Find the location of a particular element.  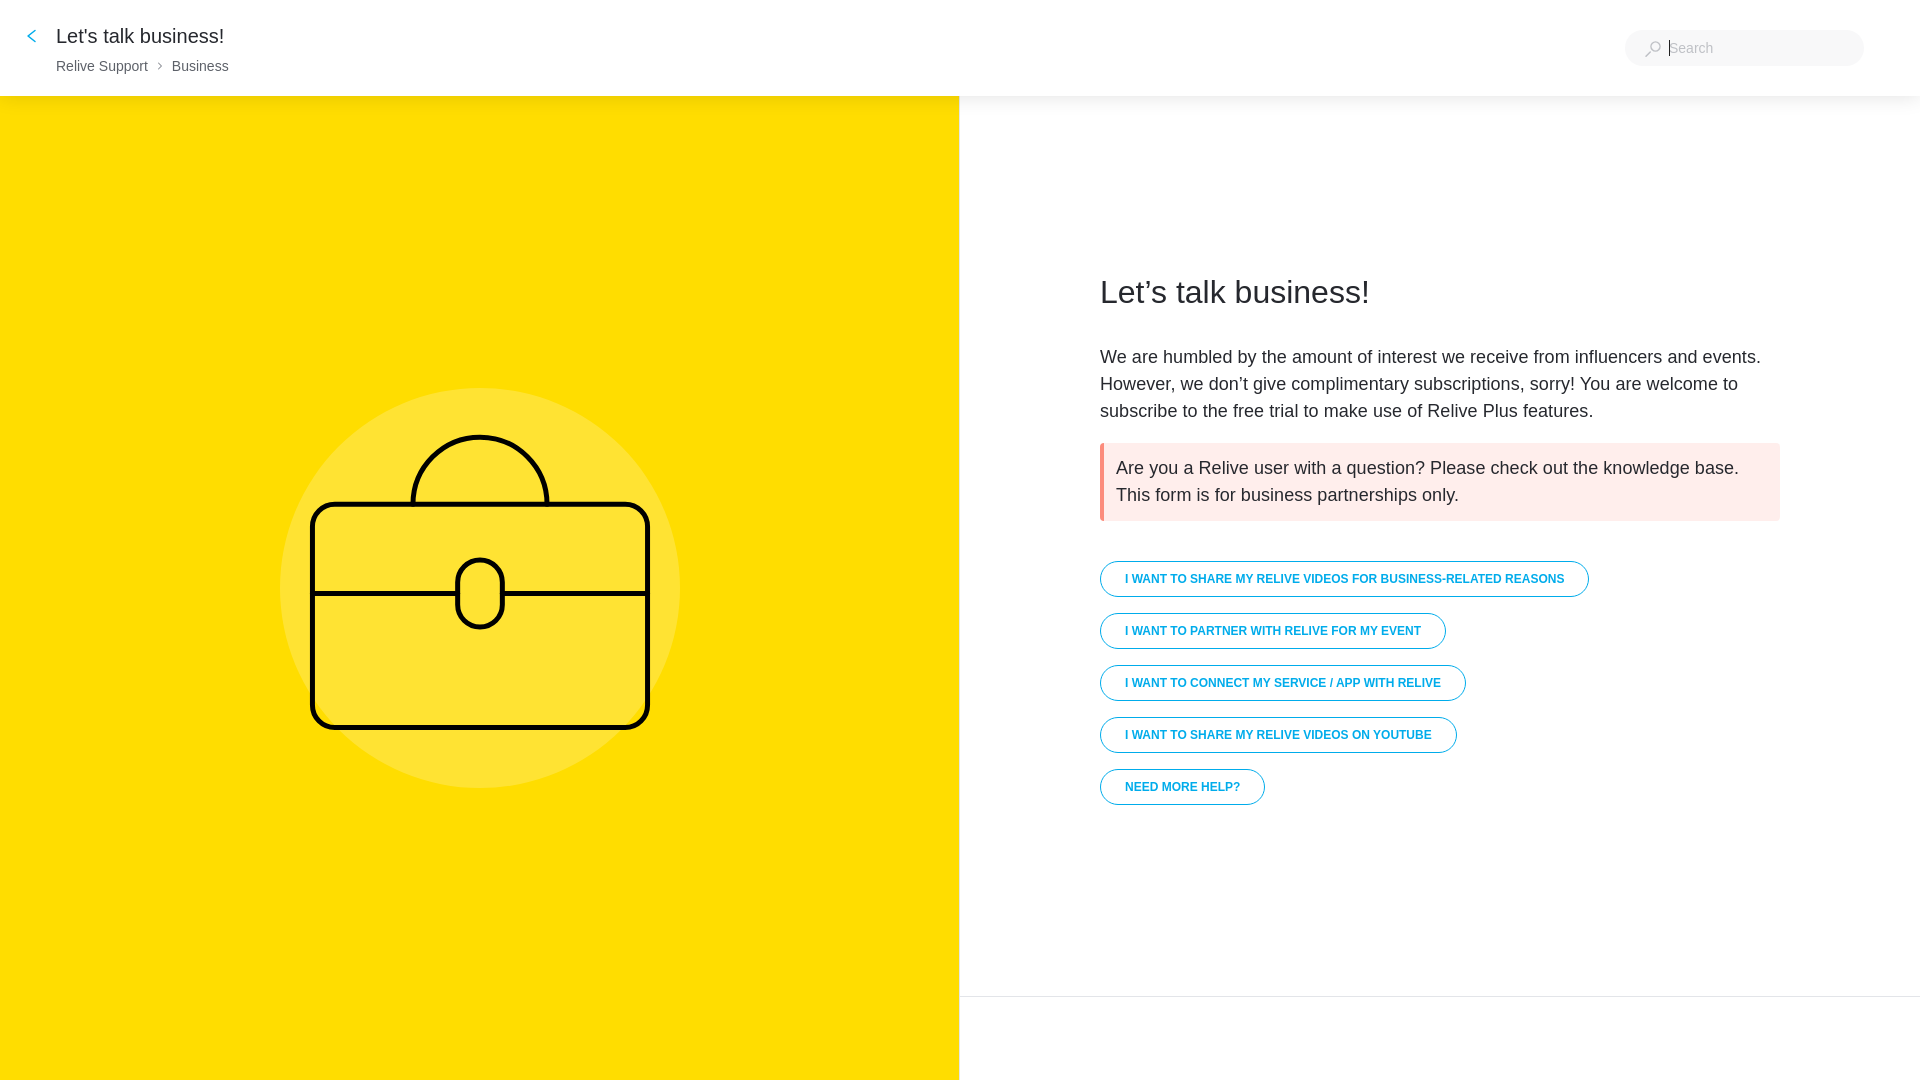

Let's talk business! is located at coordinates (142, 36).